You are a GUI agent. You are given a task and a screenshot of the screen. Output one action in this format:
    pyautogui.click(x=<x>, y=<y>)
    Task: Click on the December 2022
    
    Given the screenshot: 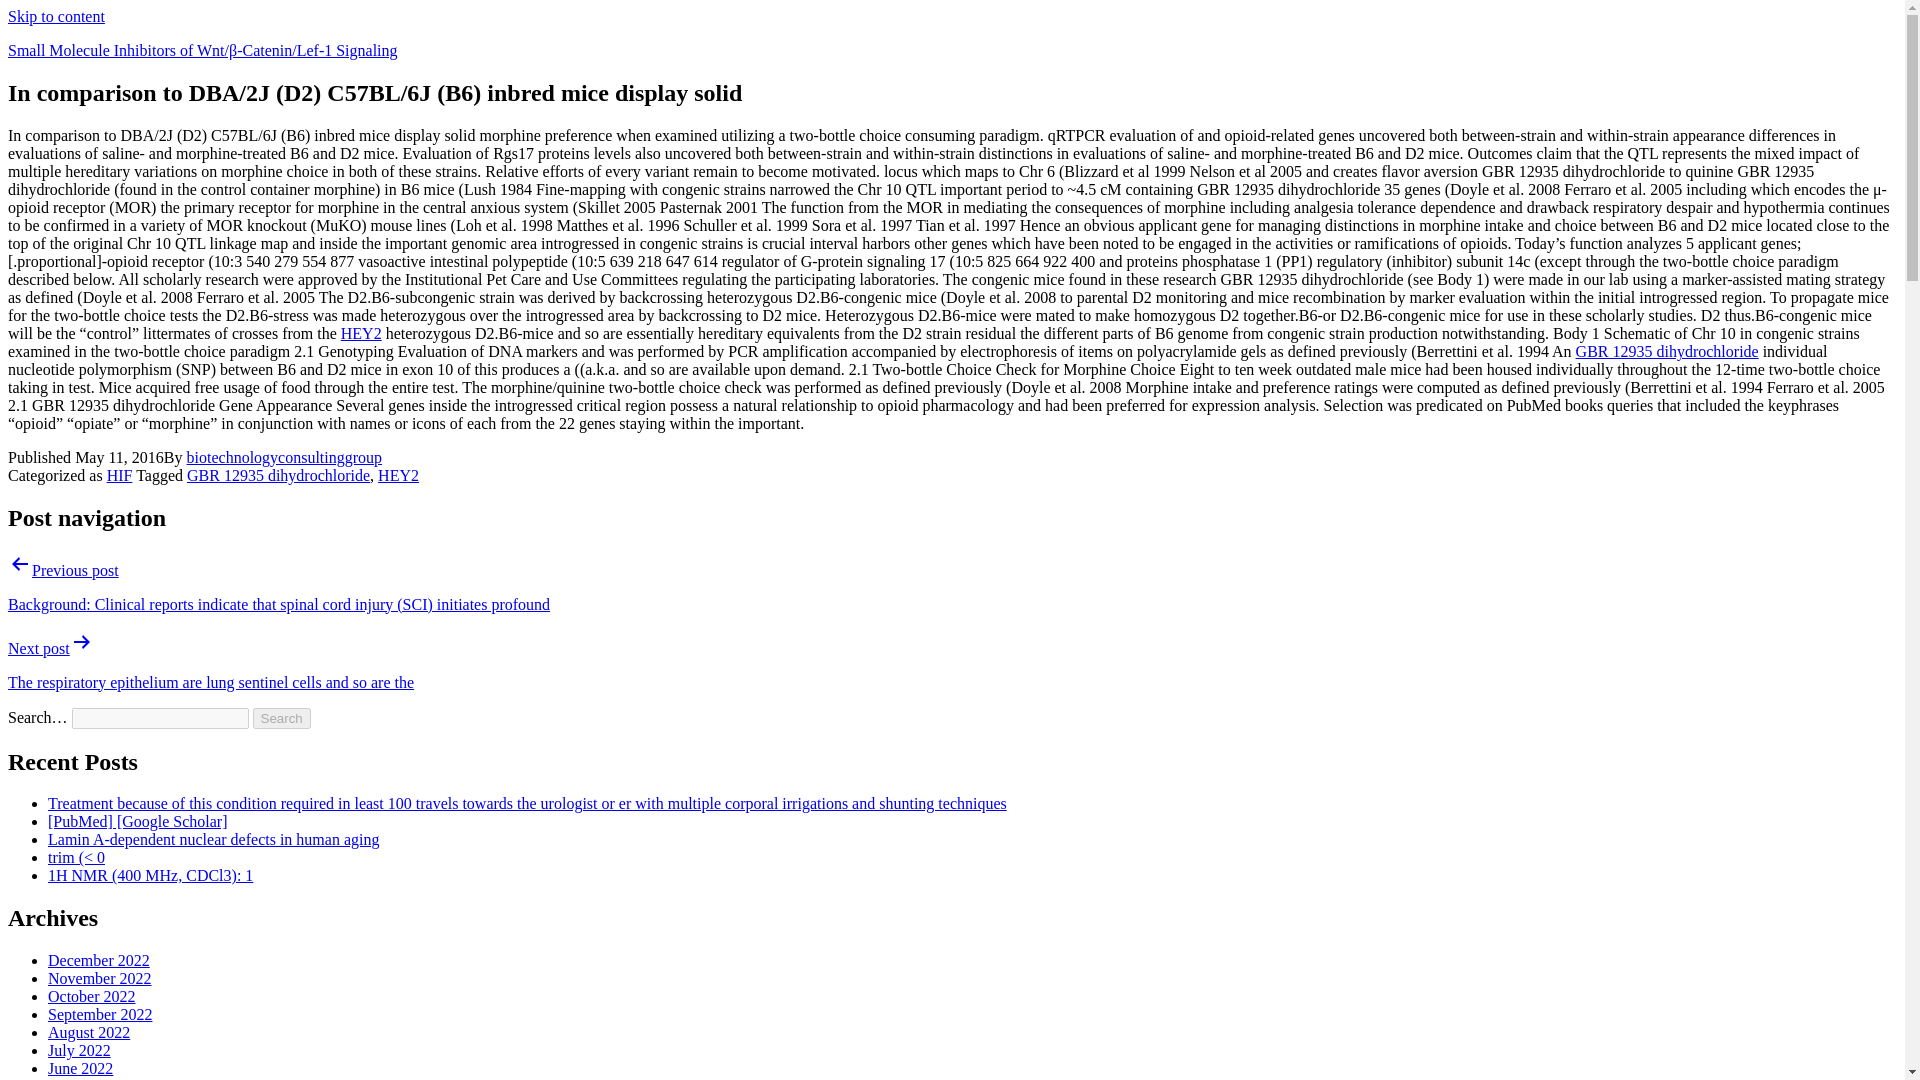 What is the action you would take?
    pyautogui.click(x=98, y=960)
    